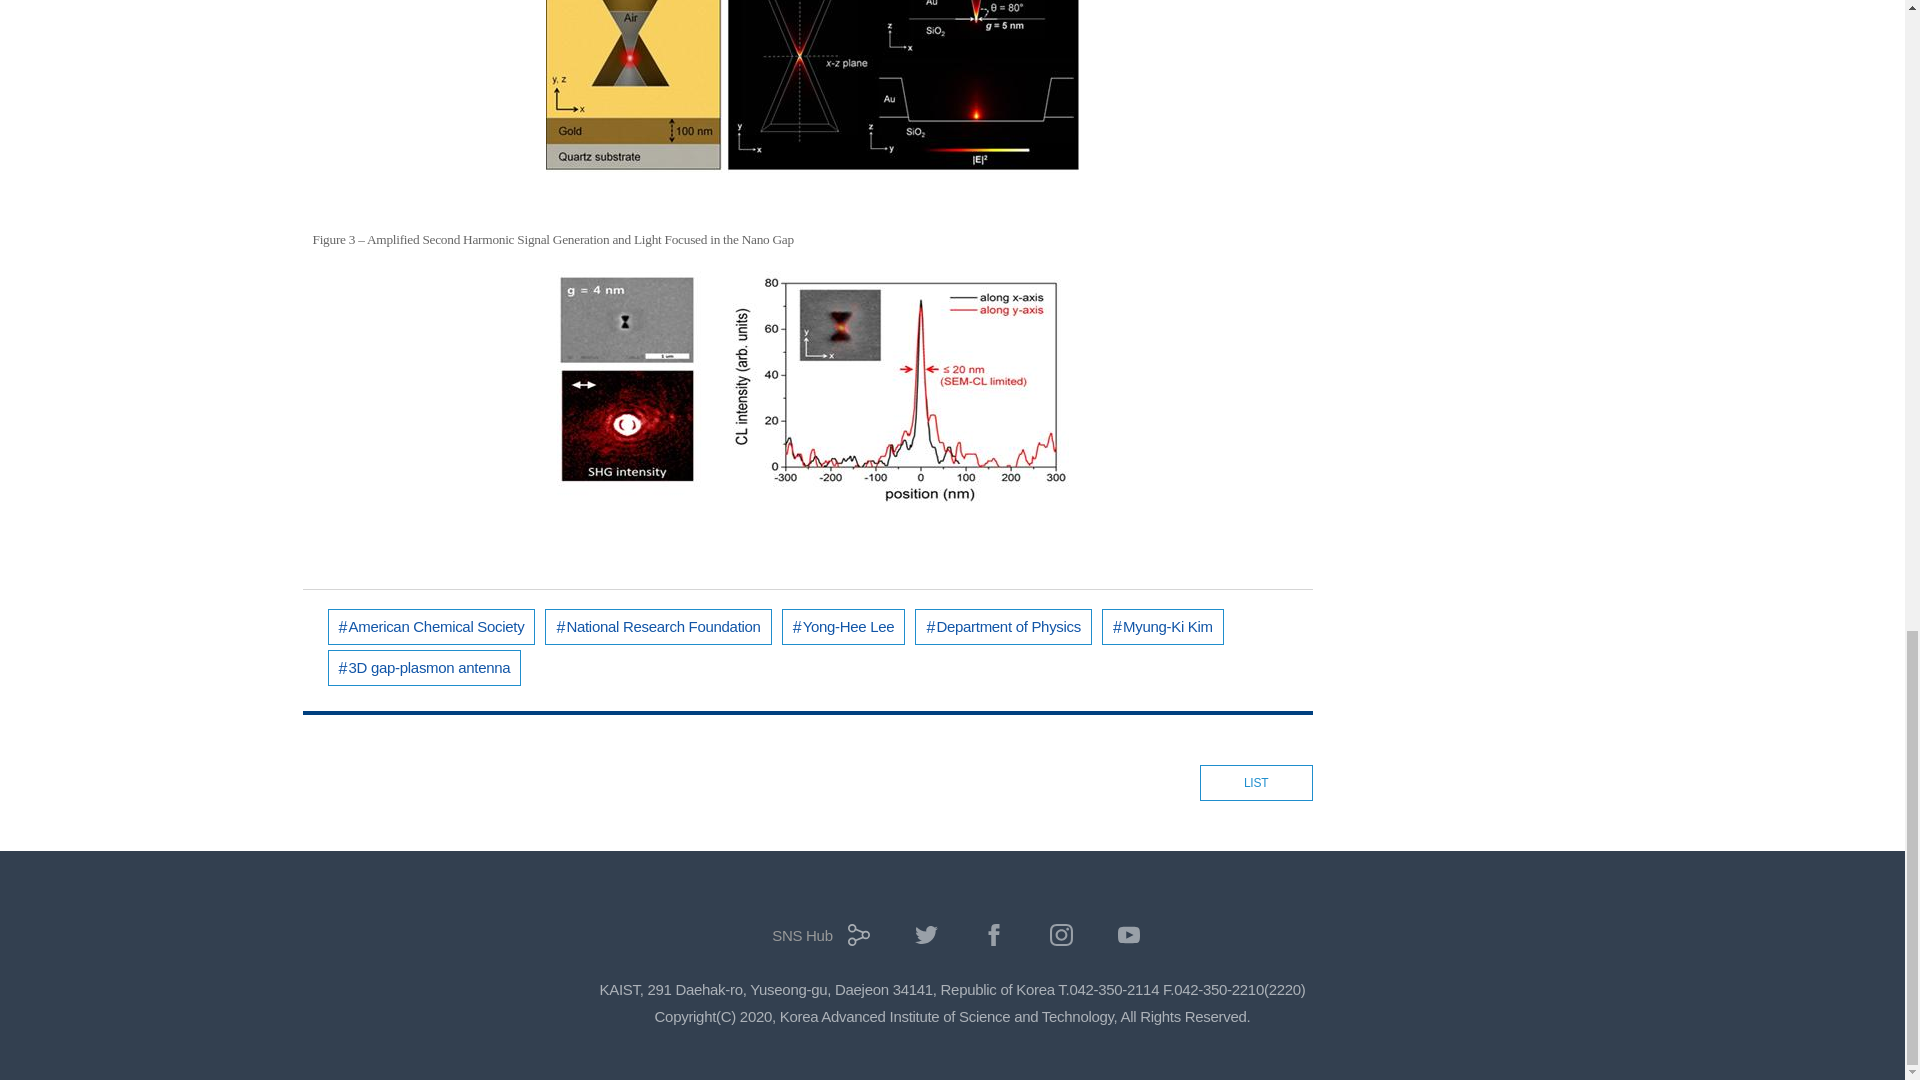 The image size is (1920, 1080). I want to click on Department of Physics, so click(1004, 626).